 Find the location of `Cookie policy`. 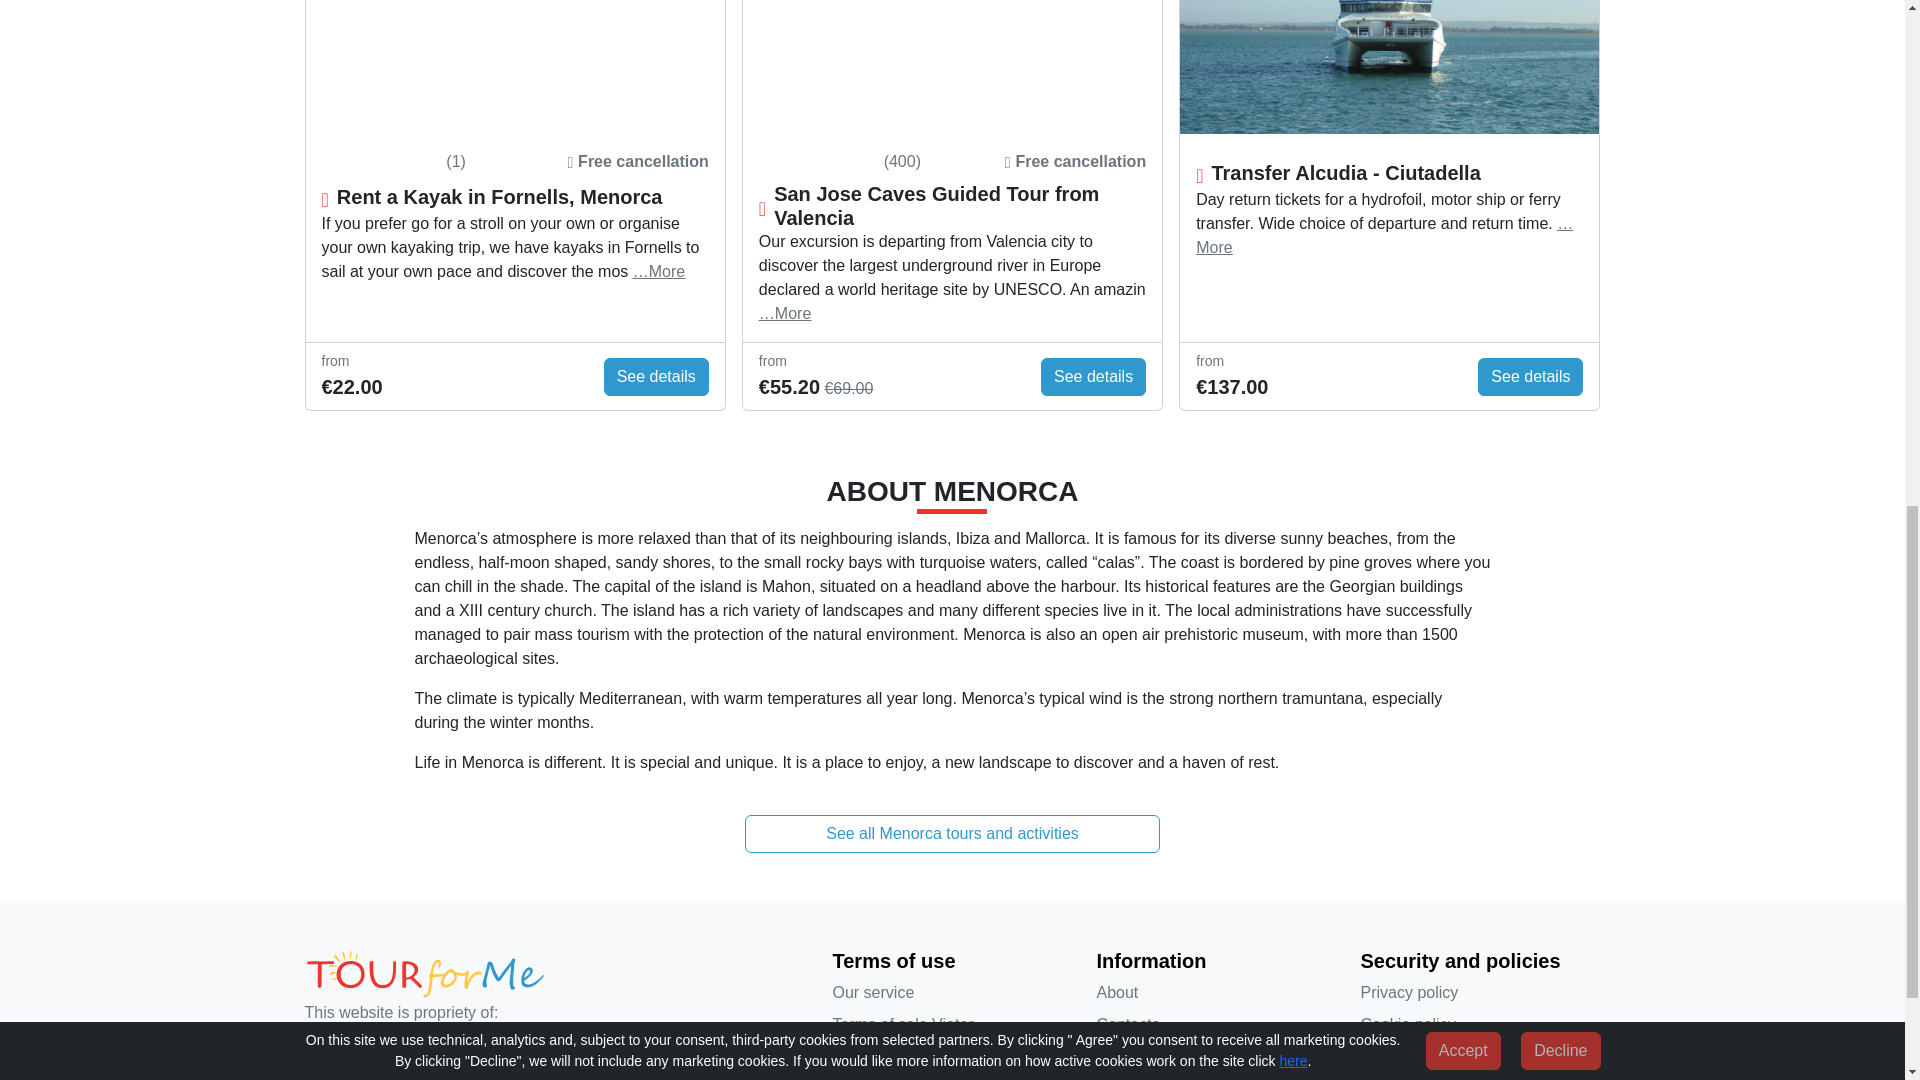

Cookie policy is located at coordinates (1479, 1024).